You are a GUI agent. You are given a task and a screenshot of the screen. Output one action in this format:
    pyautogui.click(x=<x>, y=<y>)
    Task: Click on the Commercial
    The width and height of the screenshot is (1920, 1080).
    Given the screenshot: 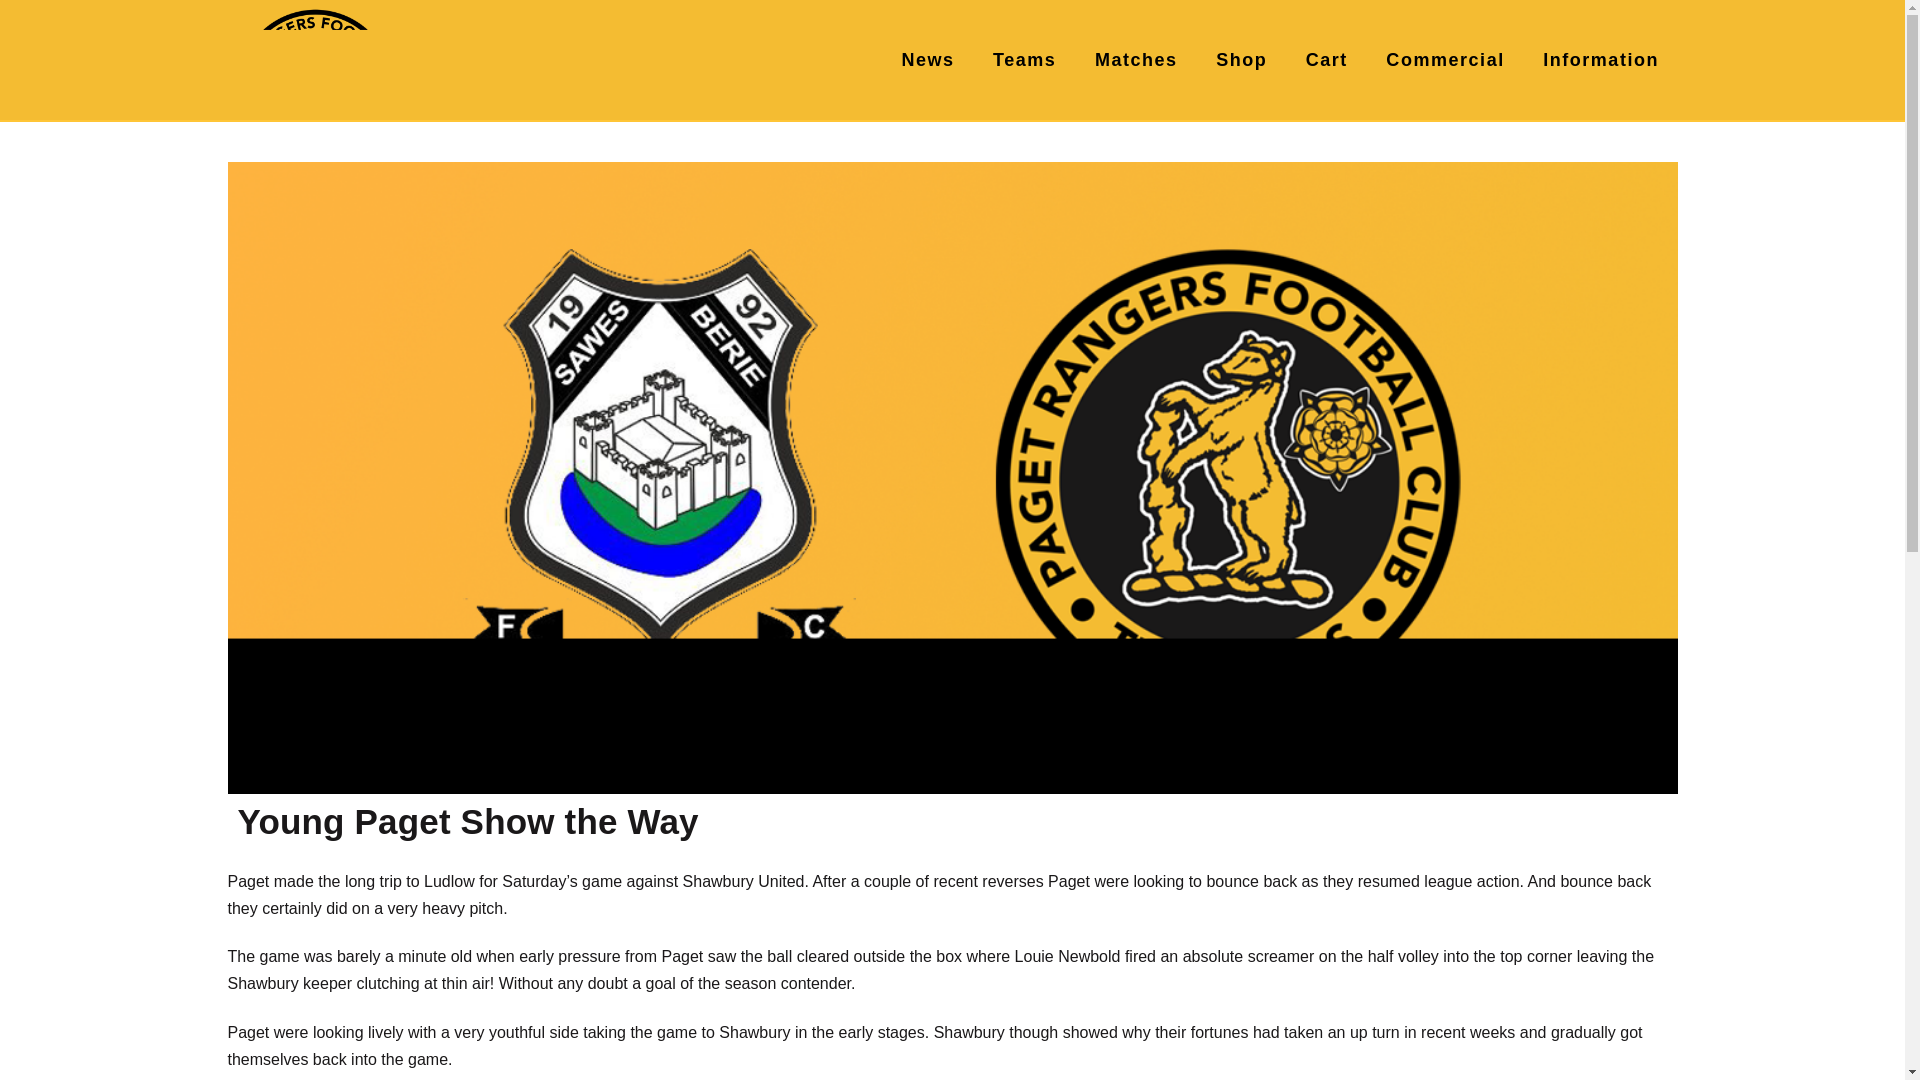 What is the action you would take?
    pyautogui.click(x=1444, y=60)
    